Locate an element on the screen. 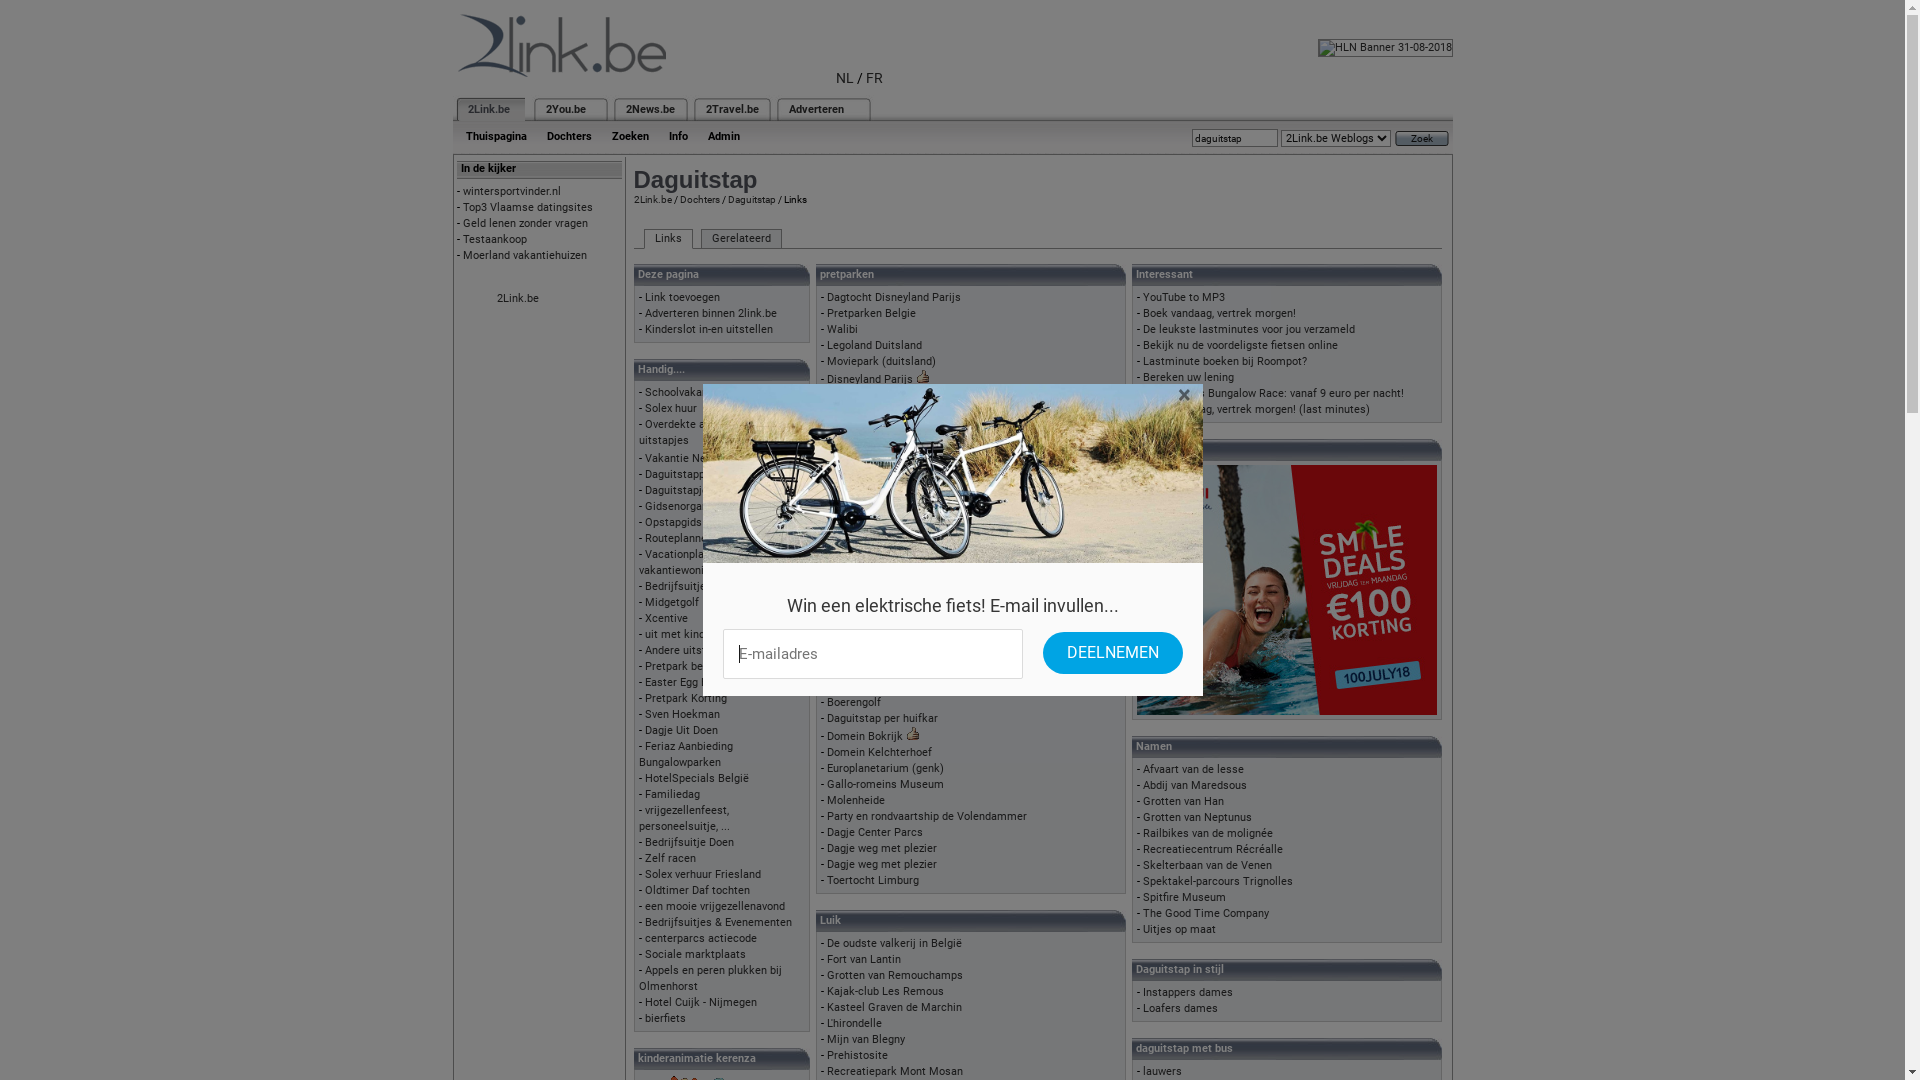 This screenshot has width=1920, height=1080. Dochters is located at coordinates (568, 136).